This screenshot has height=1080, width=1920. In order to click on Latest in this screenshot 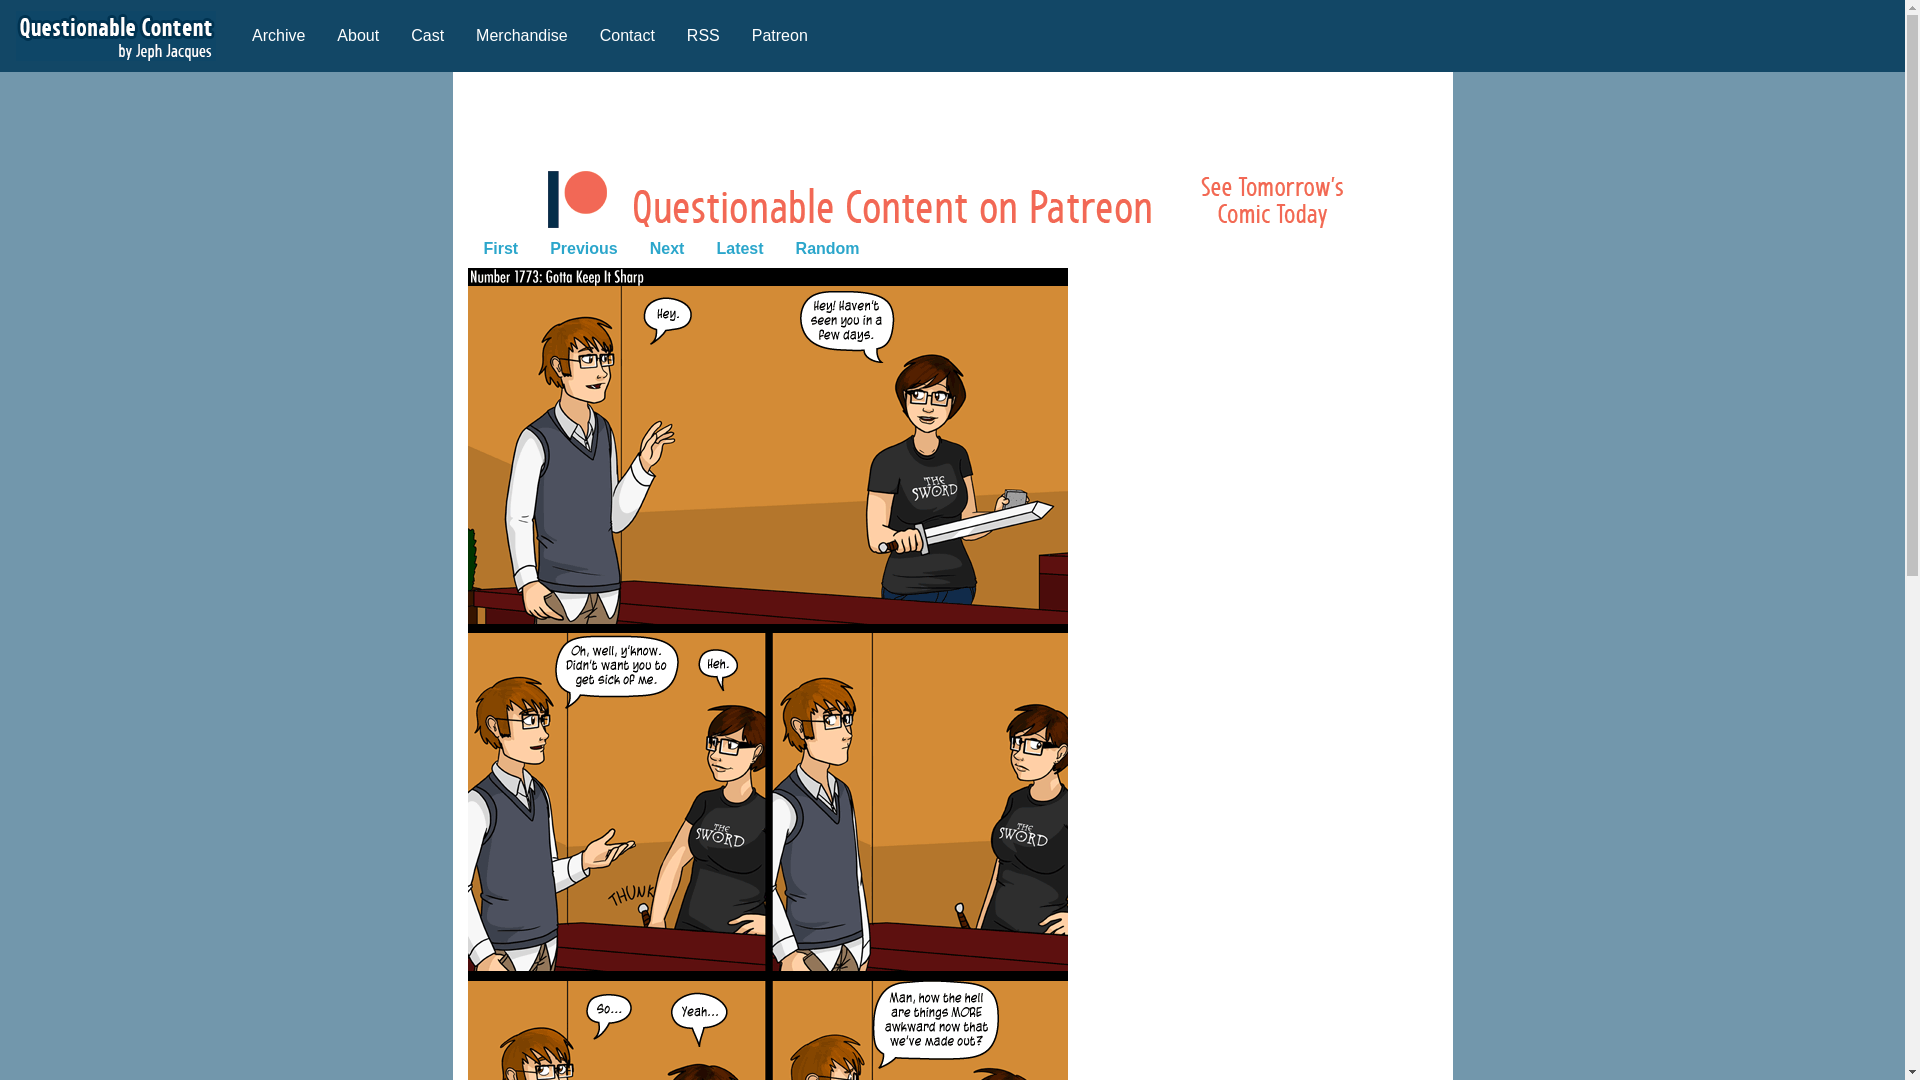, I will do `click(740, 247)`.